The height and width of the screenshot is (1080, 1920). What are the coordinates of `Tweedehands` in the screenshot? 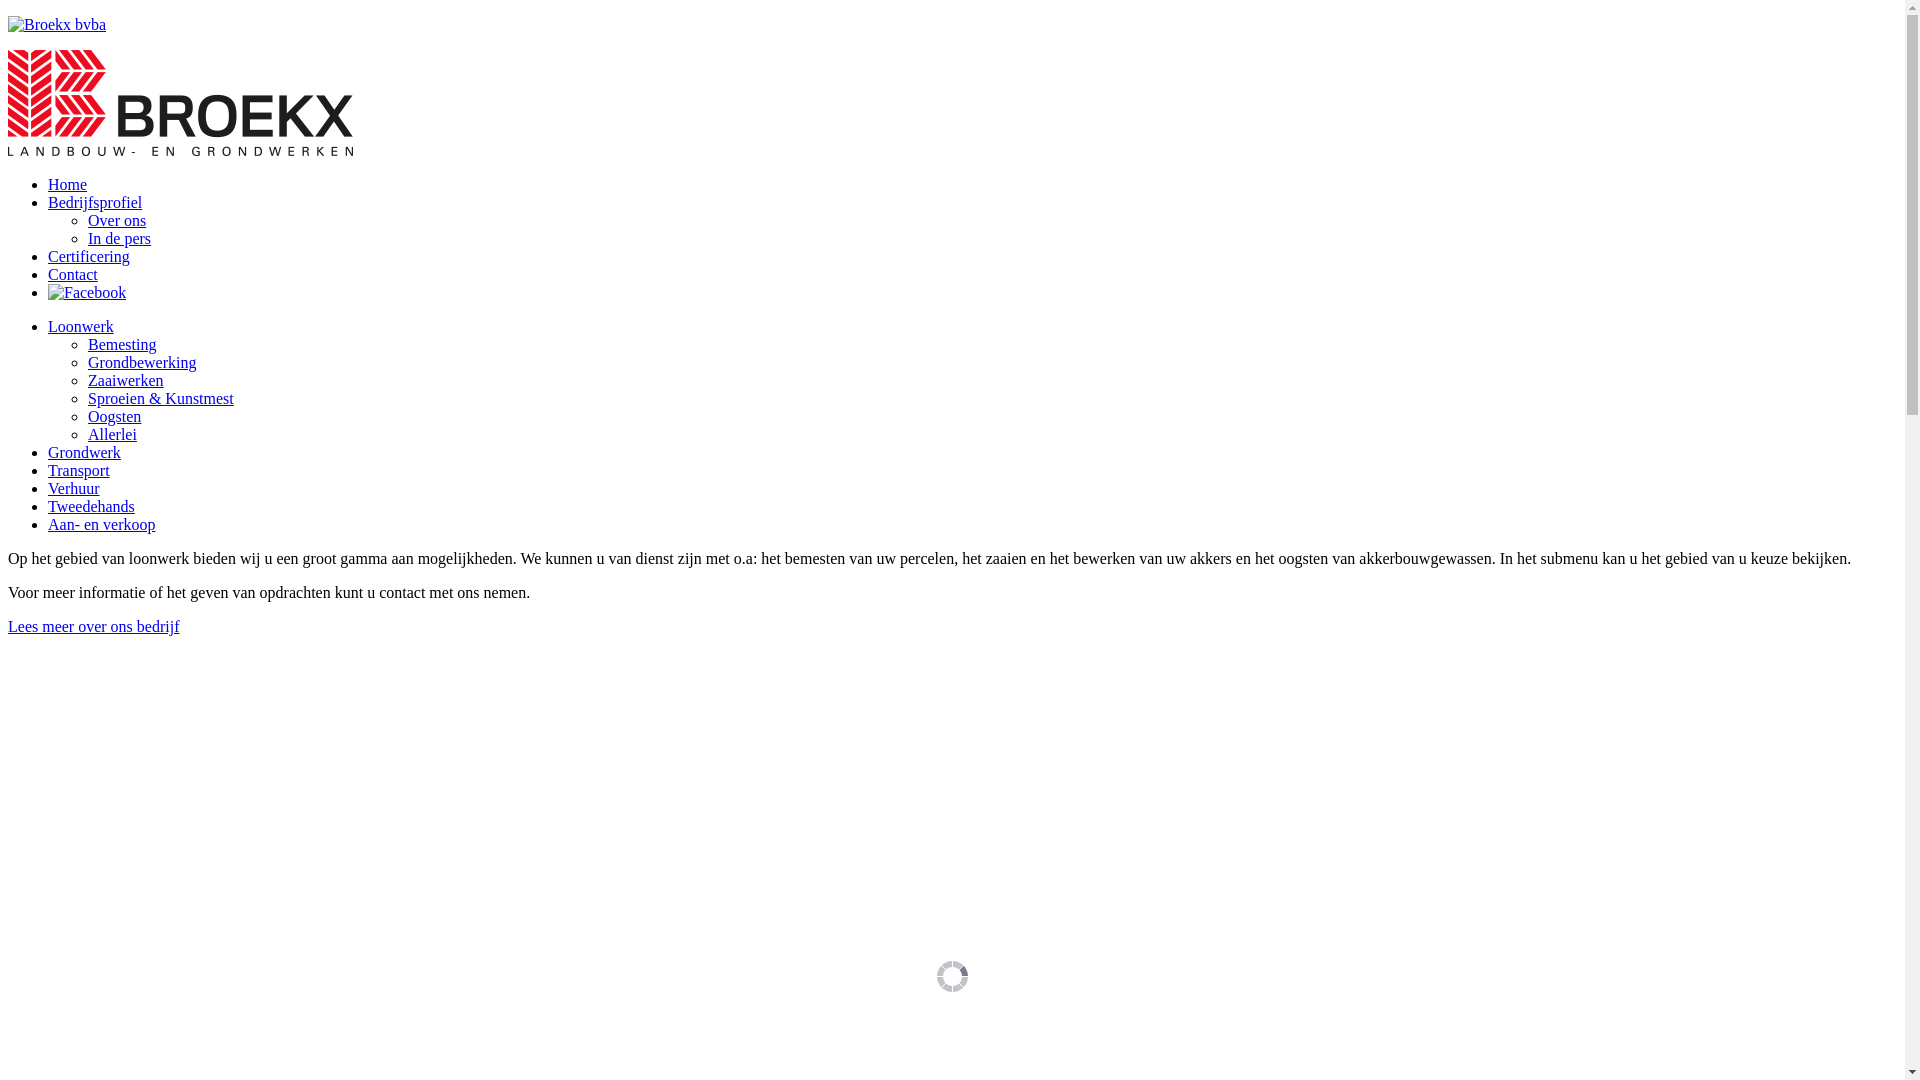 It's located at (92, 506).